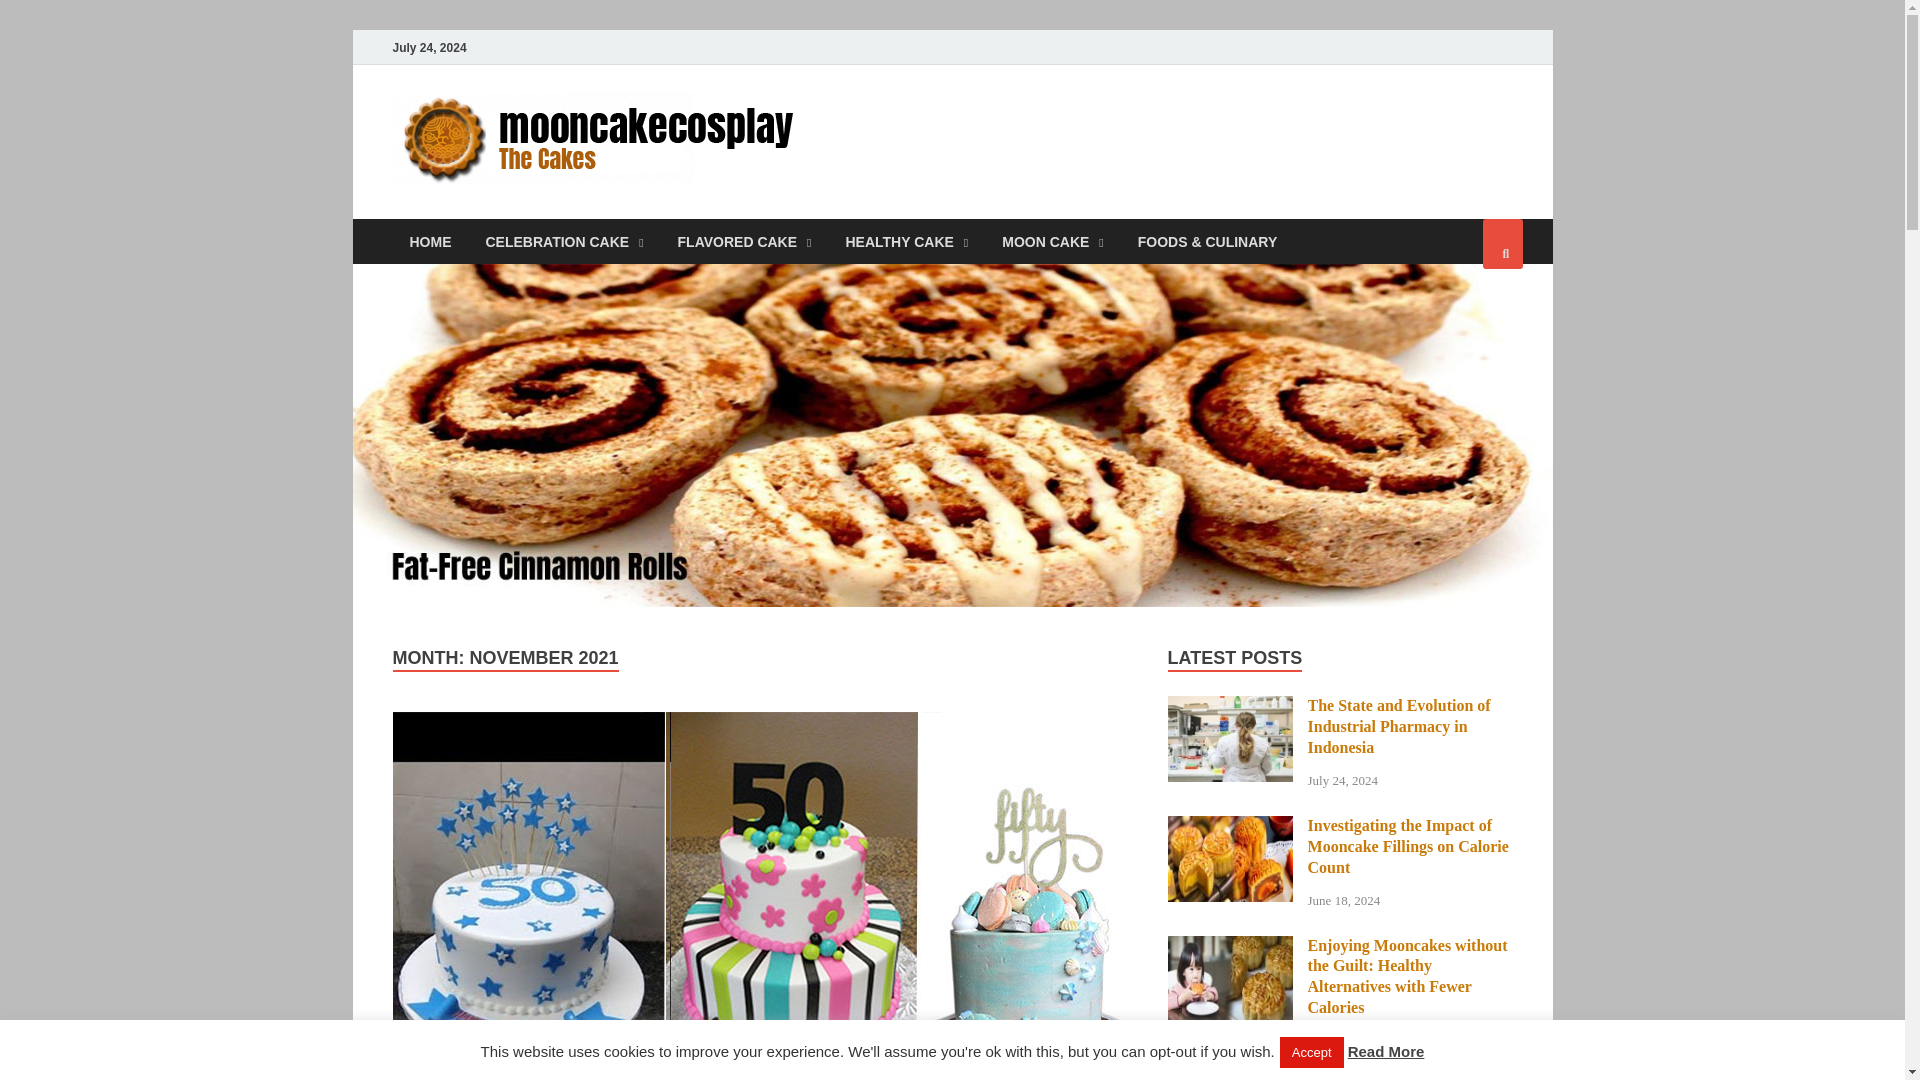  I want to click on HEALTHY CAKE, so click(906, 241).